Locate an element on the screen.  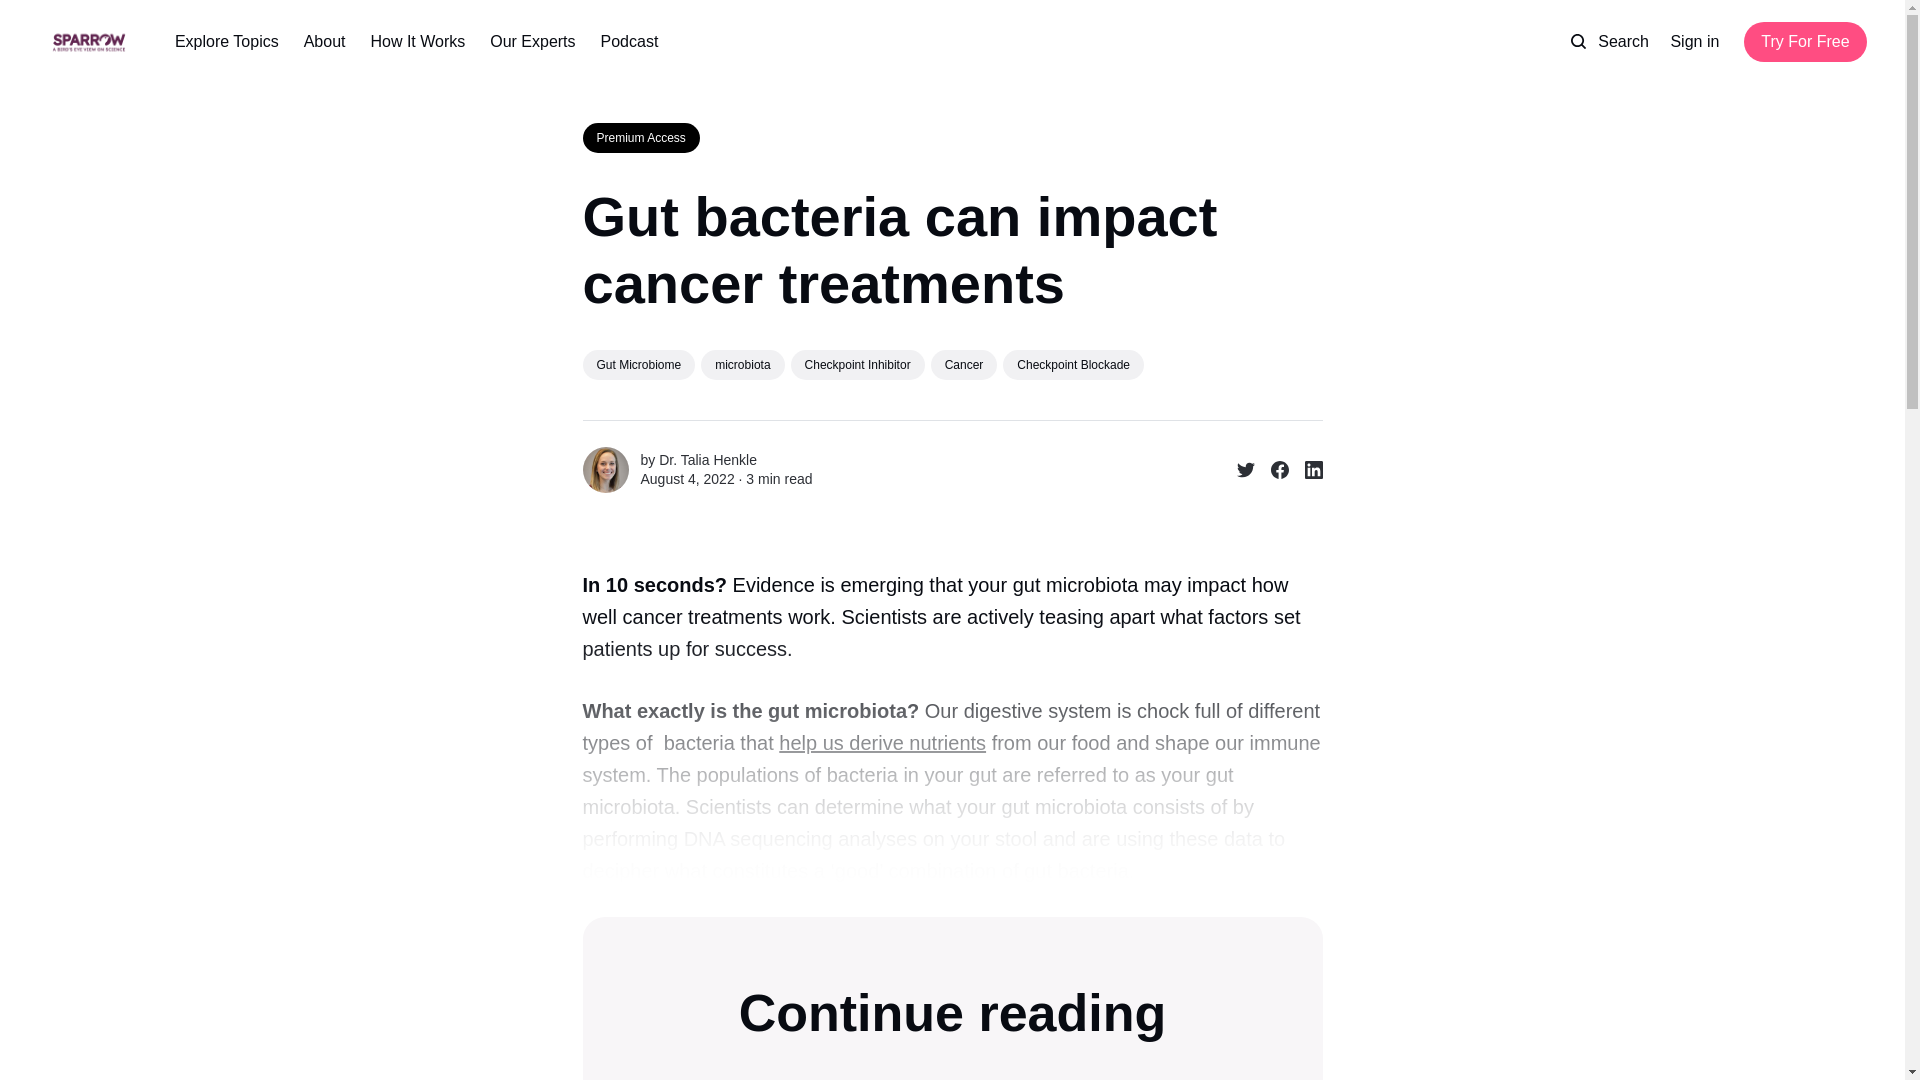
Sign in is located at coordinates (1694, 42).